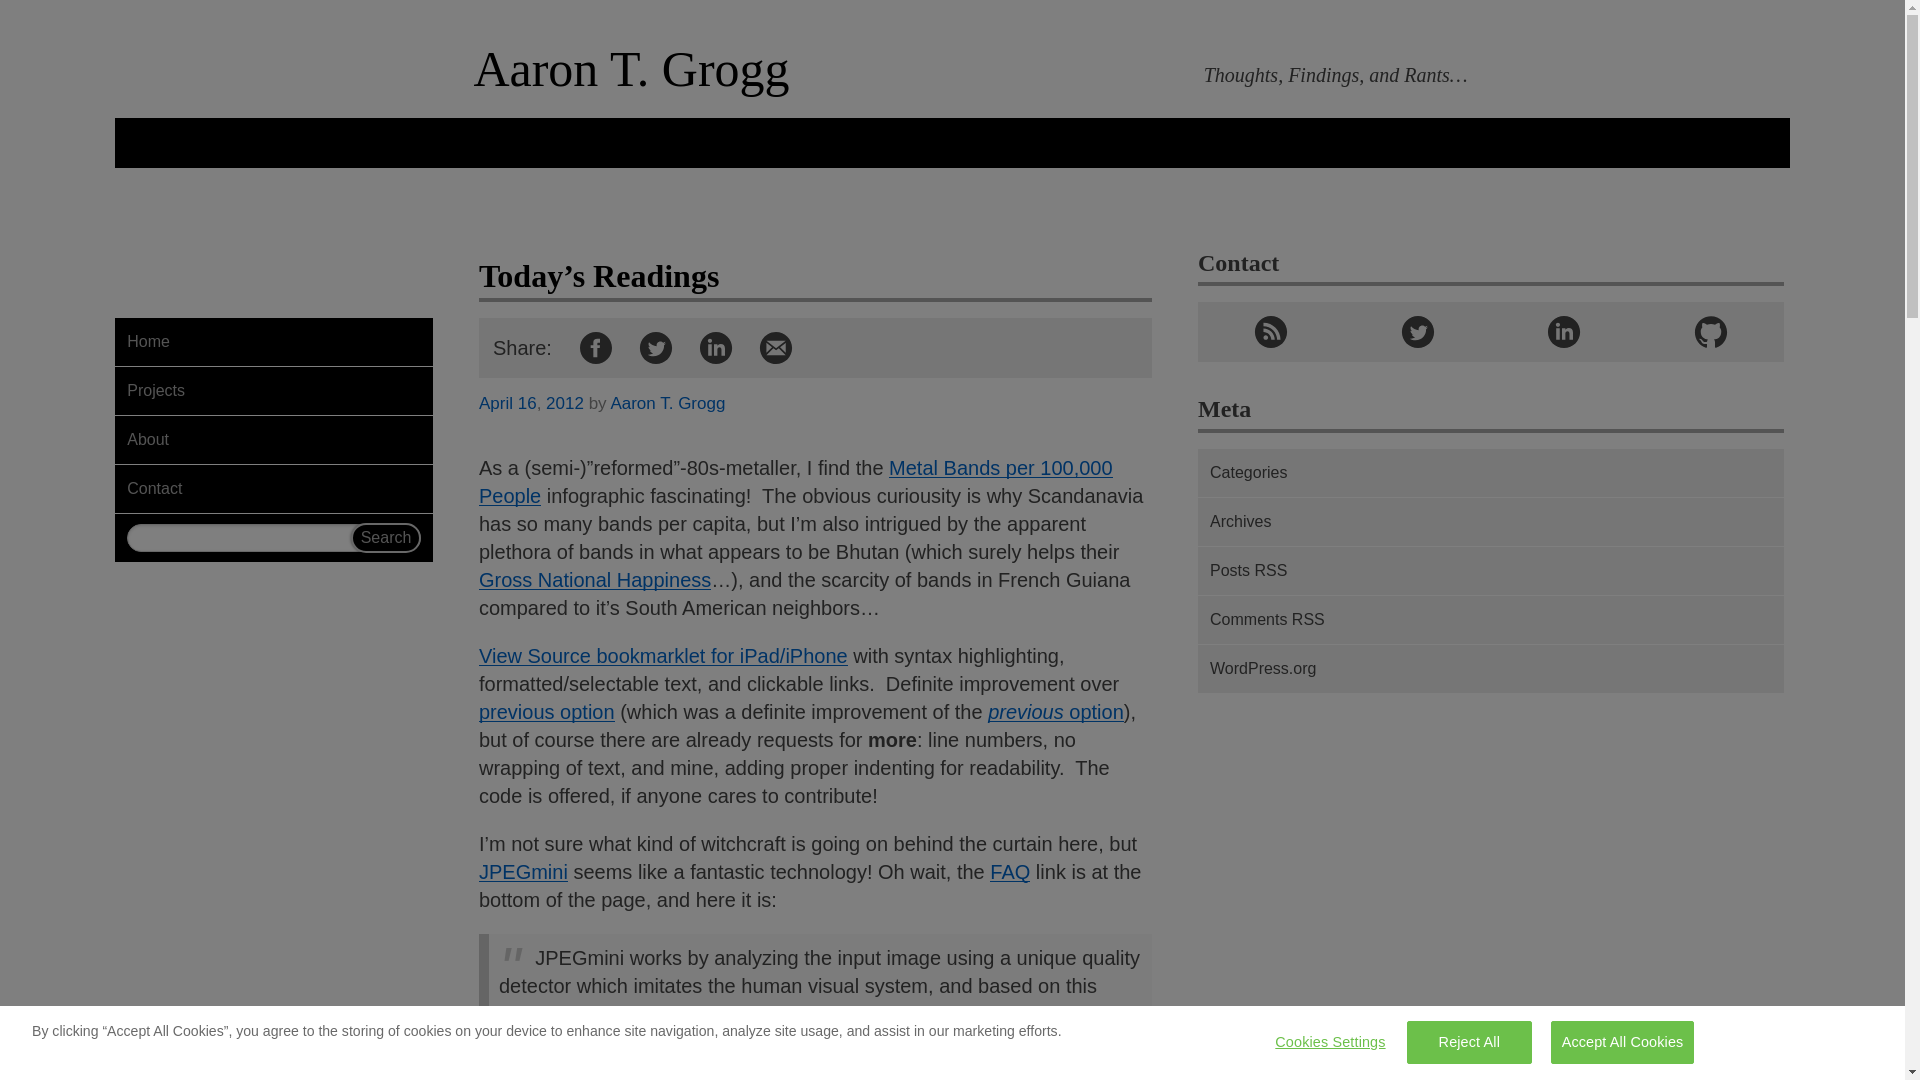 Image resolution: width=1920 pixels, height=1080 pixels. What do you see at coordinates (528, 403) in the screenshot?
I see `View Archives for April 16 2012` at bounding box center [528, 403].